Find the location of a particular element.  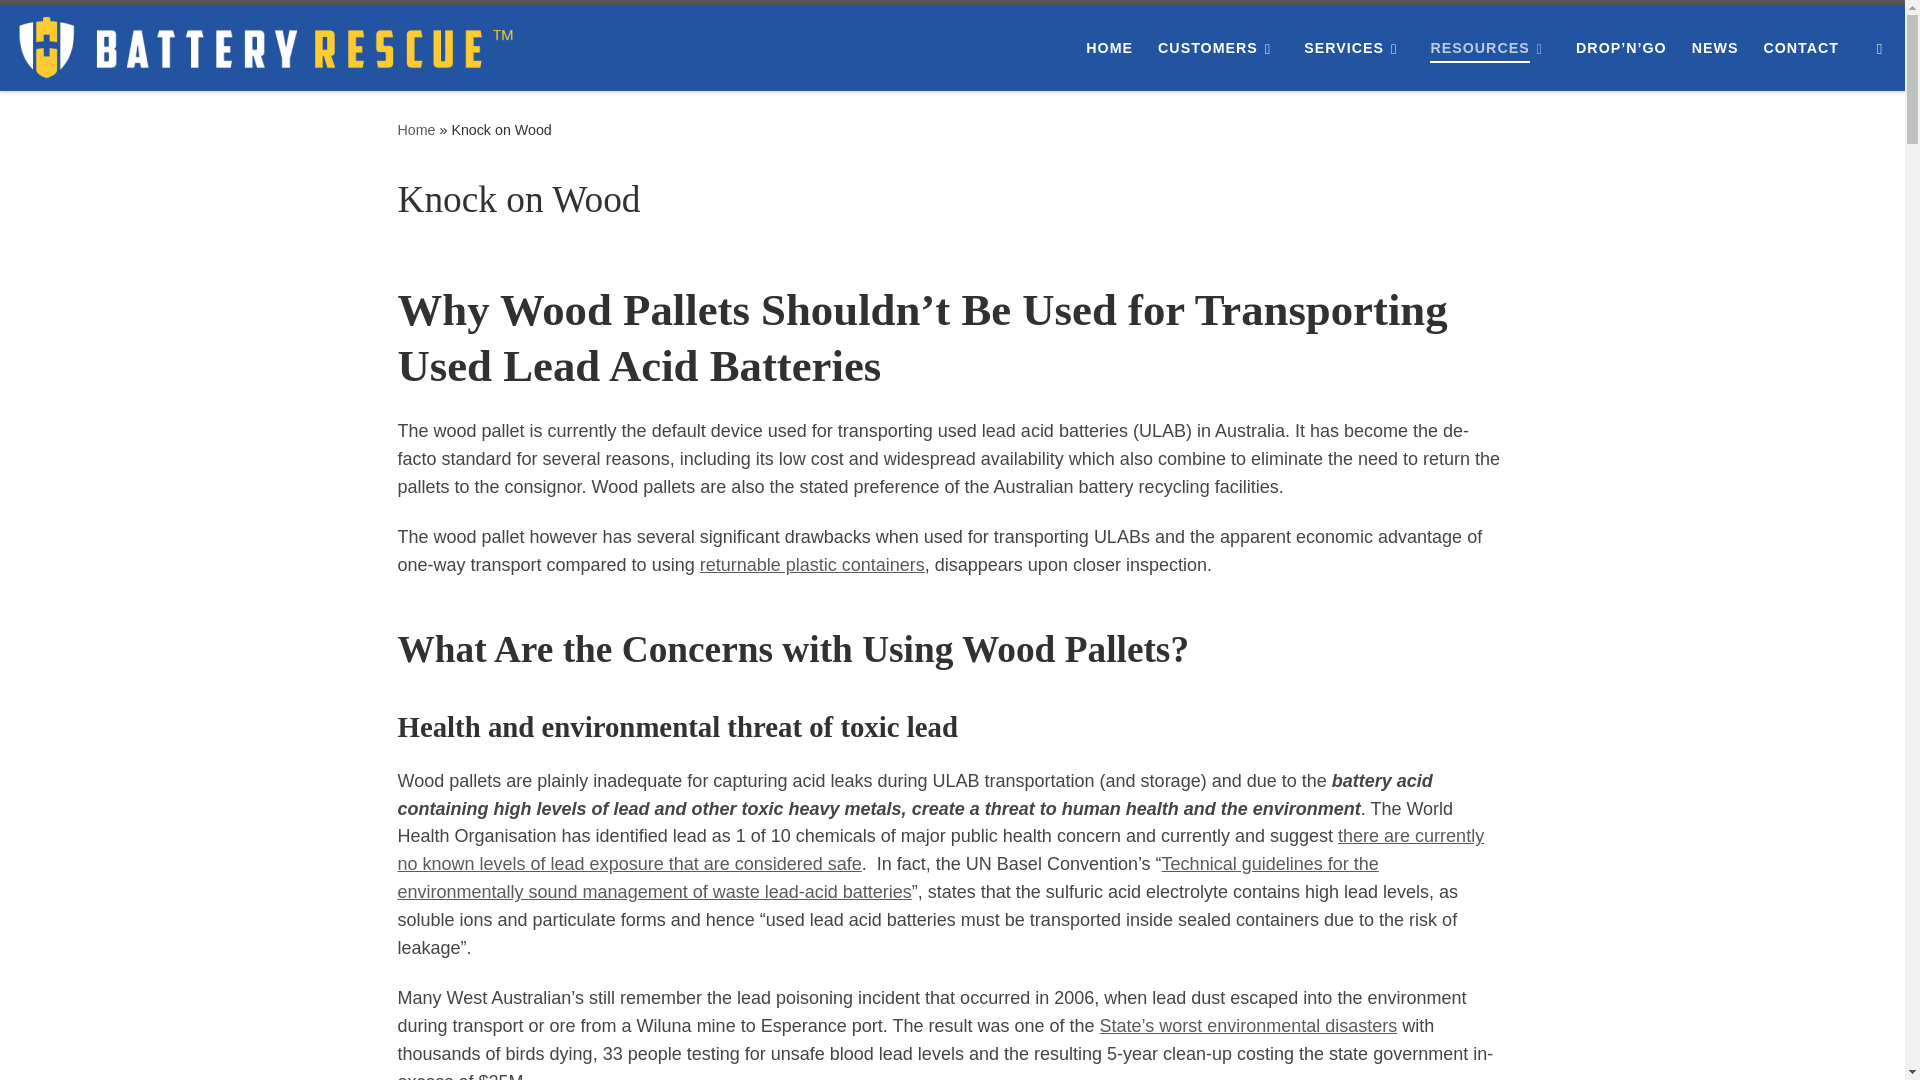

CUSTOMERS is located at coordinates (1219, 48).